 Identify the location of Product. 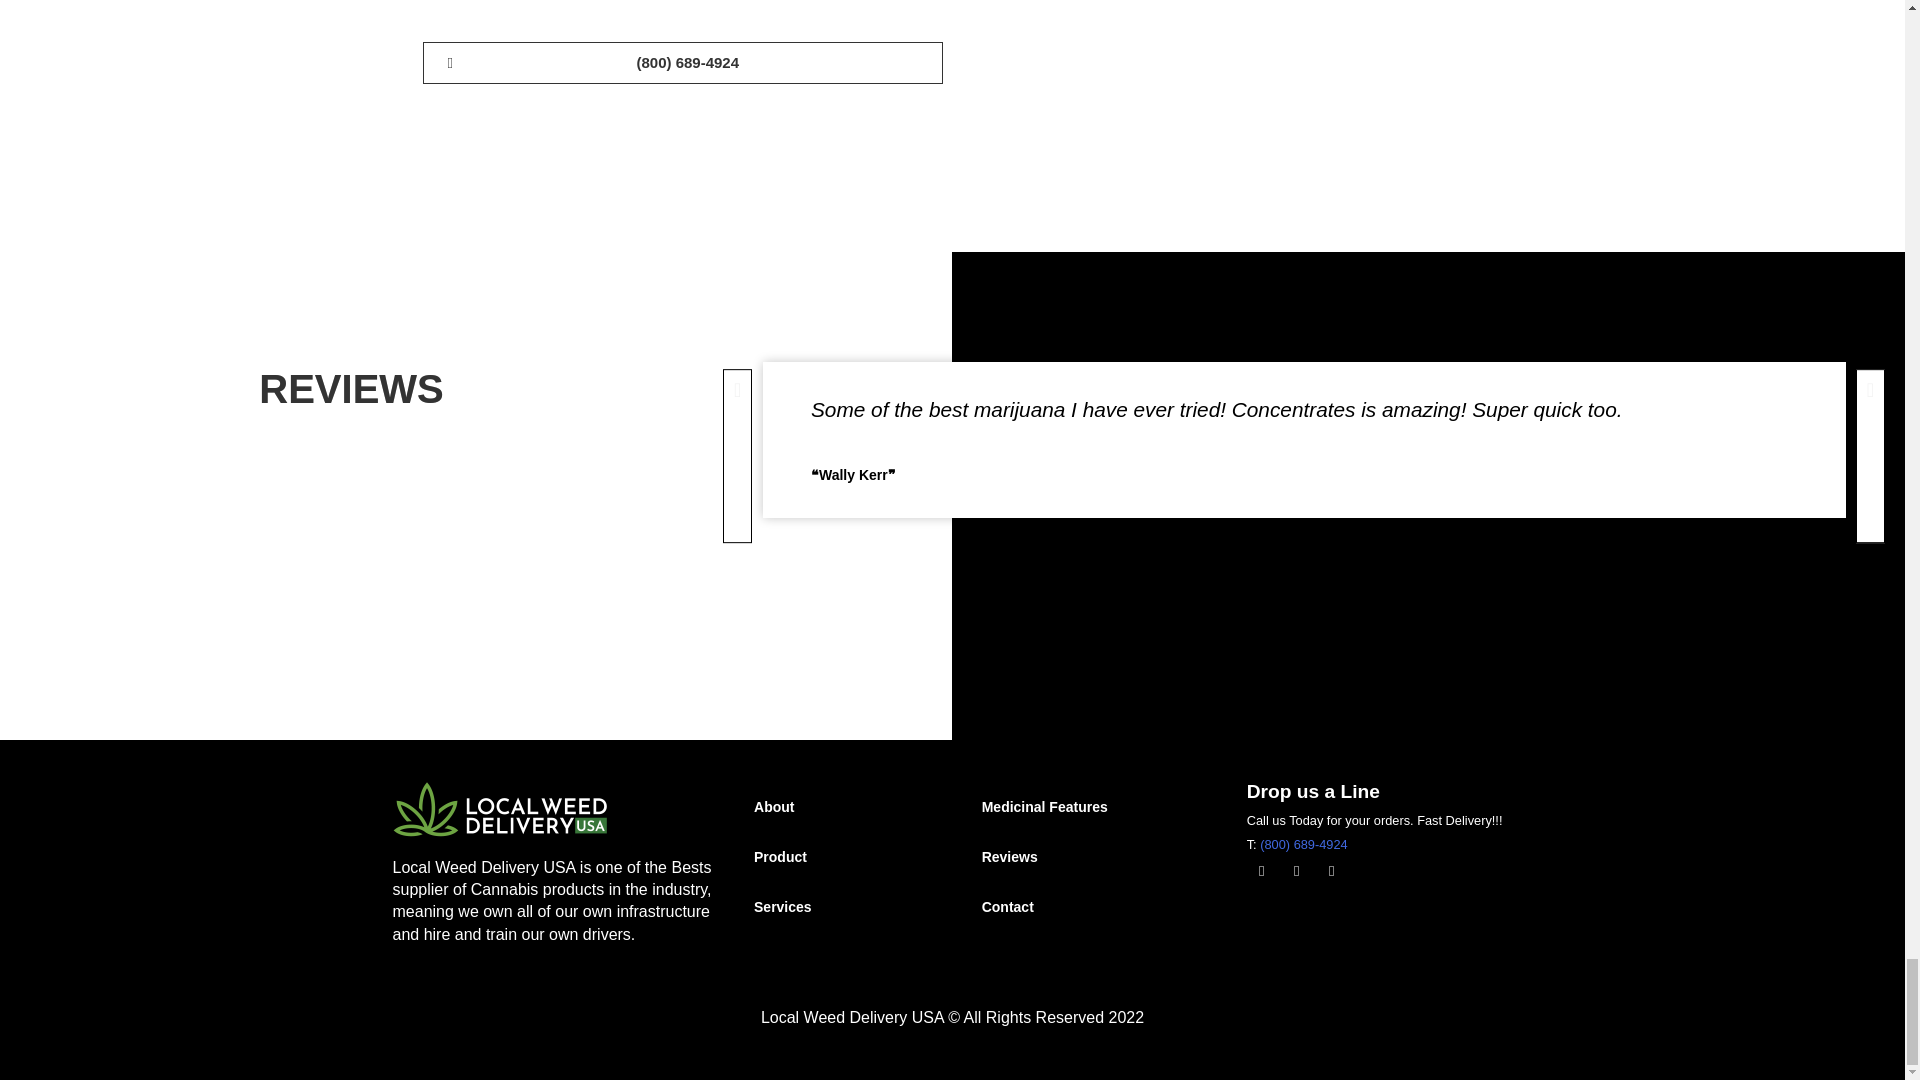
(838, 856).